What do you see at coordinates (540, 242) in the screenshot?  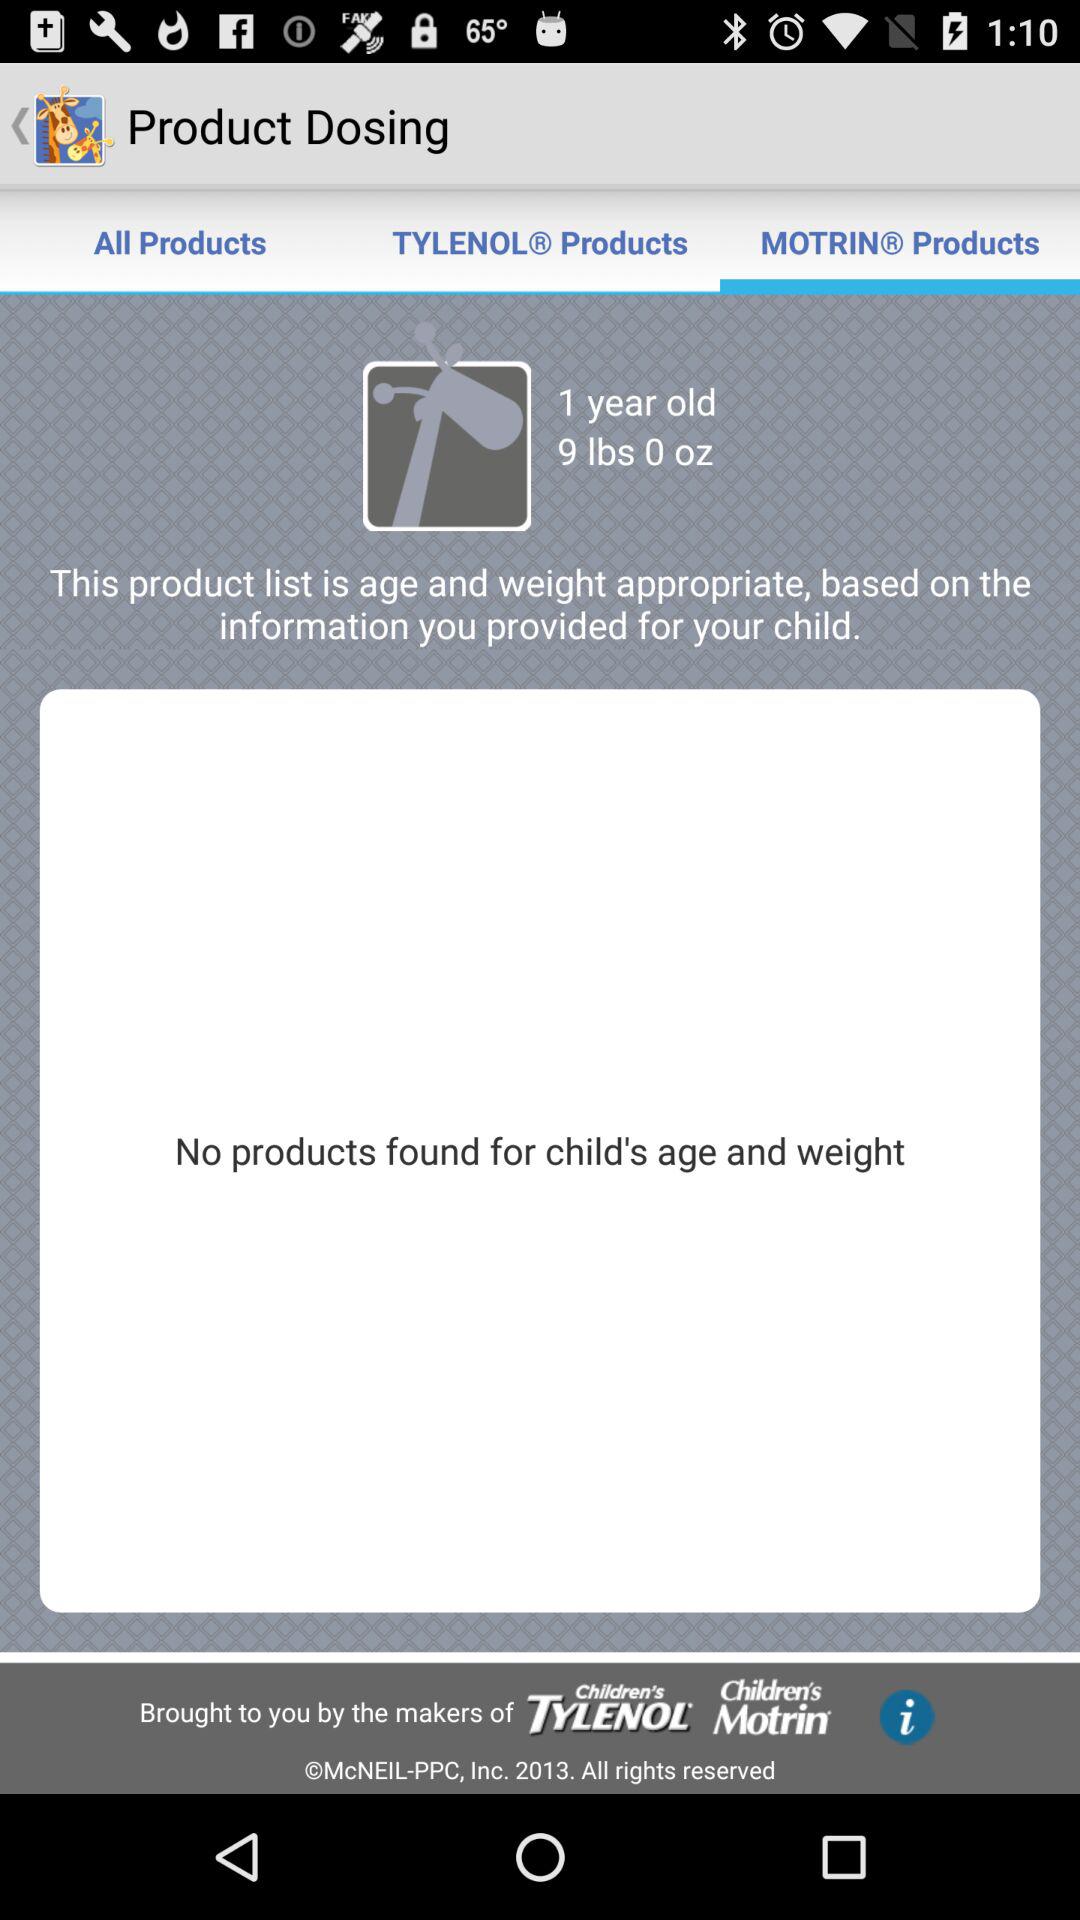 I see `launch the item below product dosing app` at bounding box center [540, 242].